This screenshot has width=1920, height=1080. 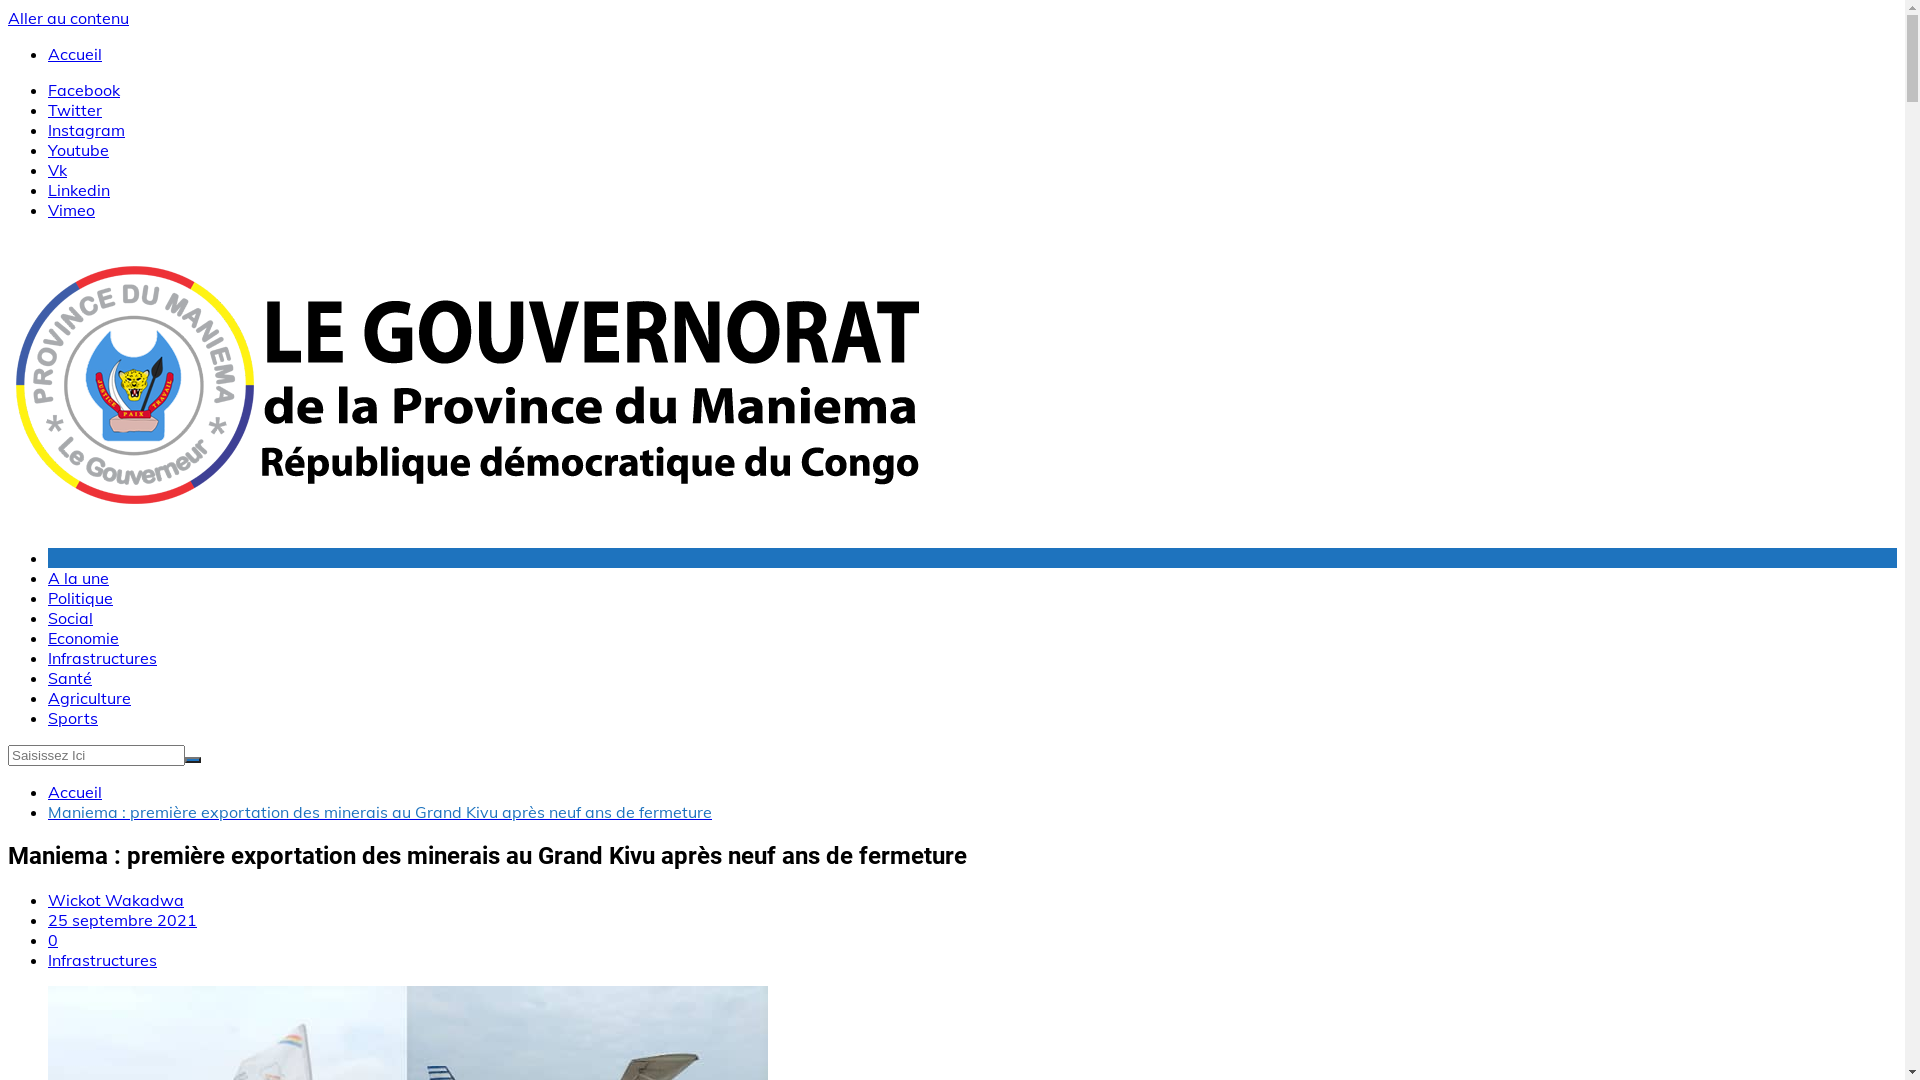 I want to click on Wickot Wakadwa, so click(x=116, y=900).